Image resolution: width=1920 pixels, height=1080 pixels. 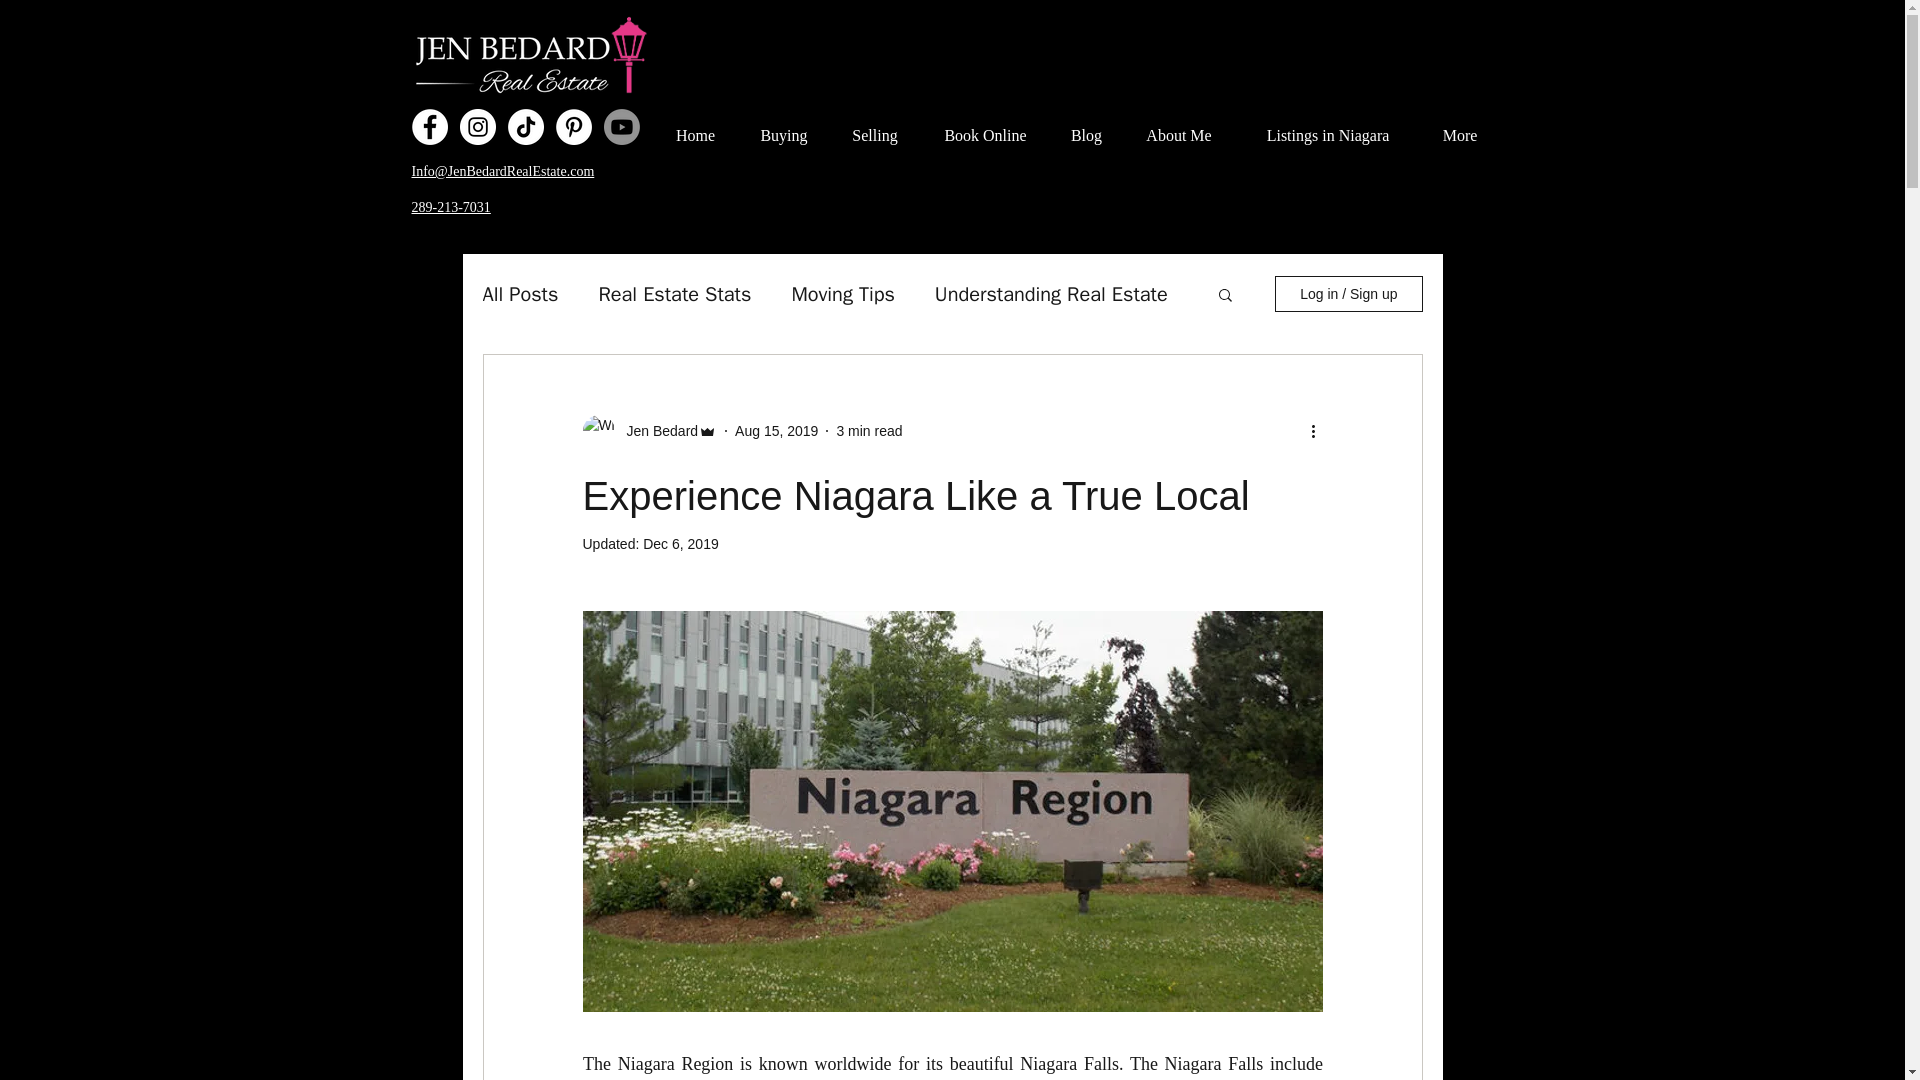 What do you see at coordinates (1086, 126) in the screenshot?
I see `Blog` at bounding box center [1086, 126].